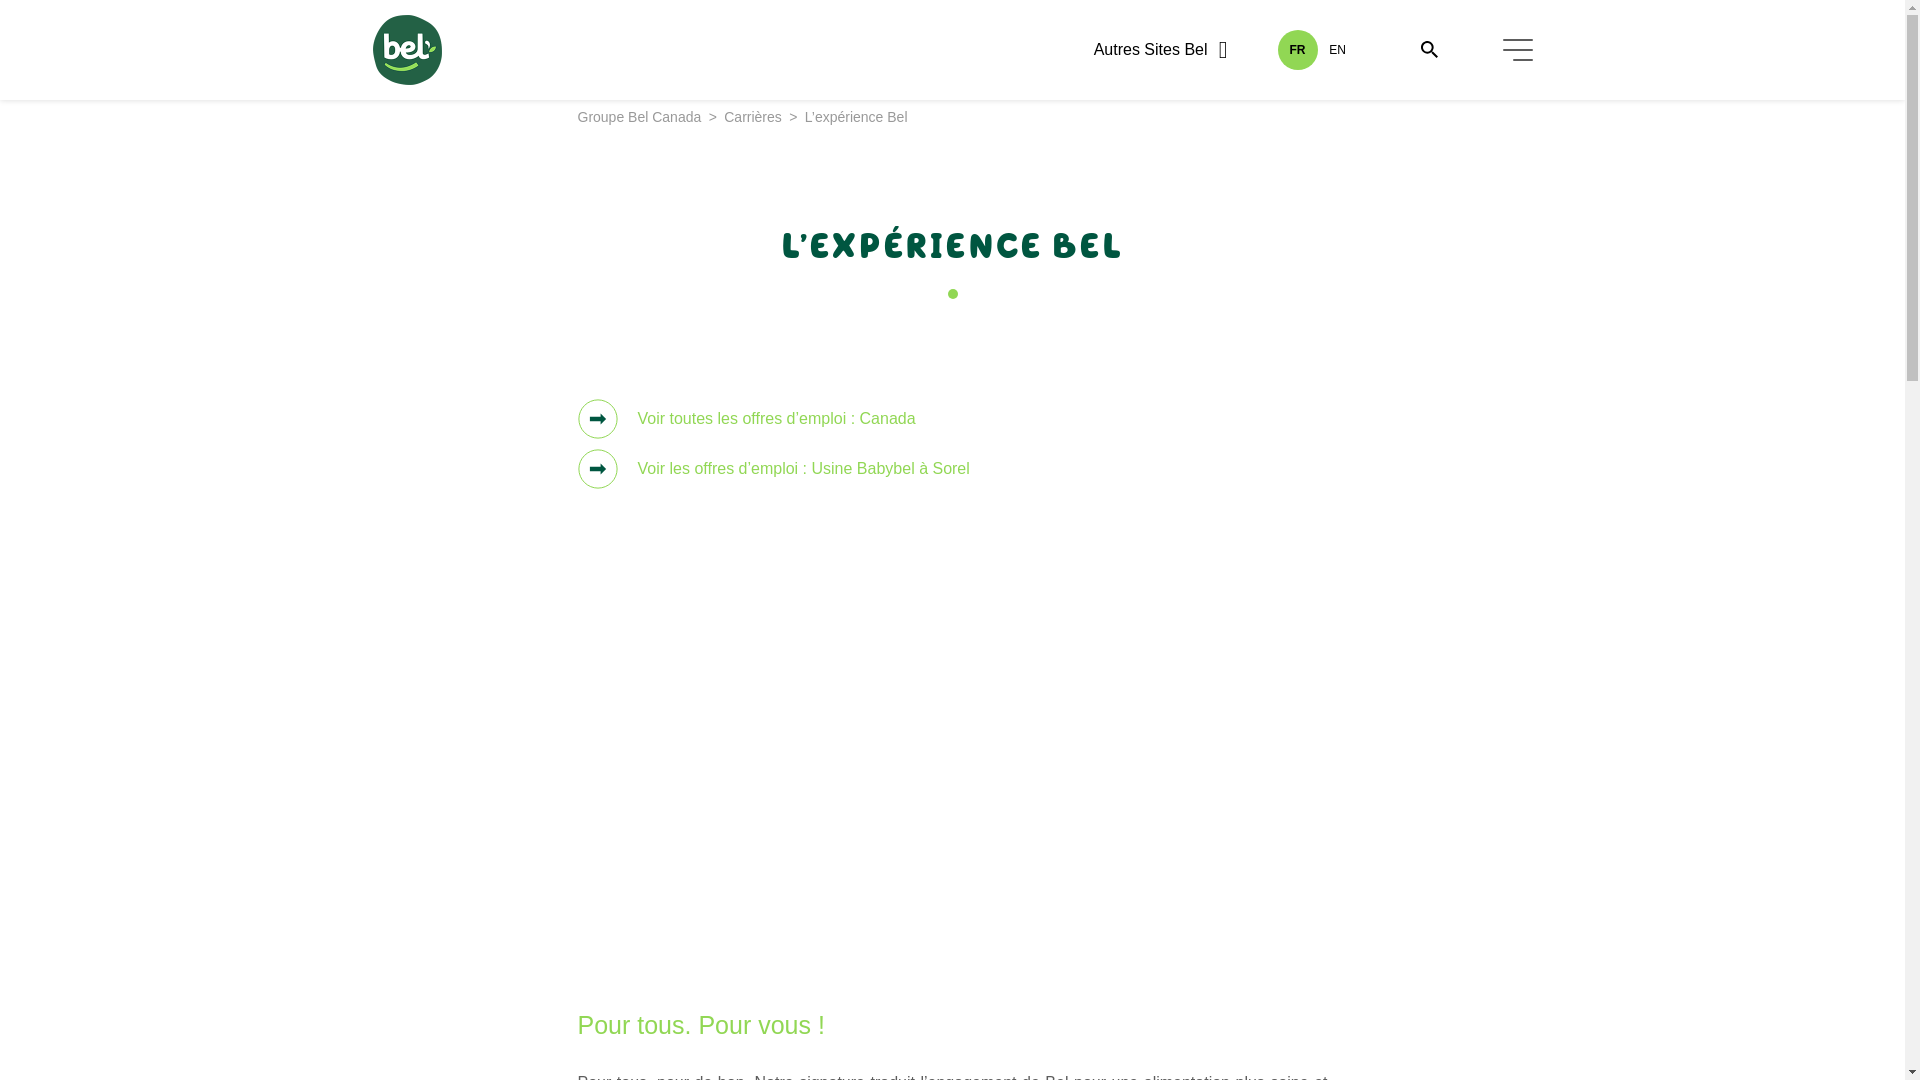  What do you see at coordinates (22, 22) in the screenshot?
I see `Recherche` at bounding box center [22, 22].